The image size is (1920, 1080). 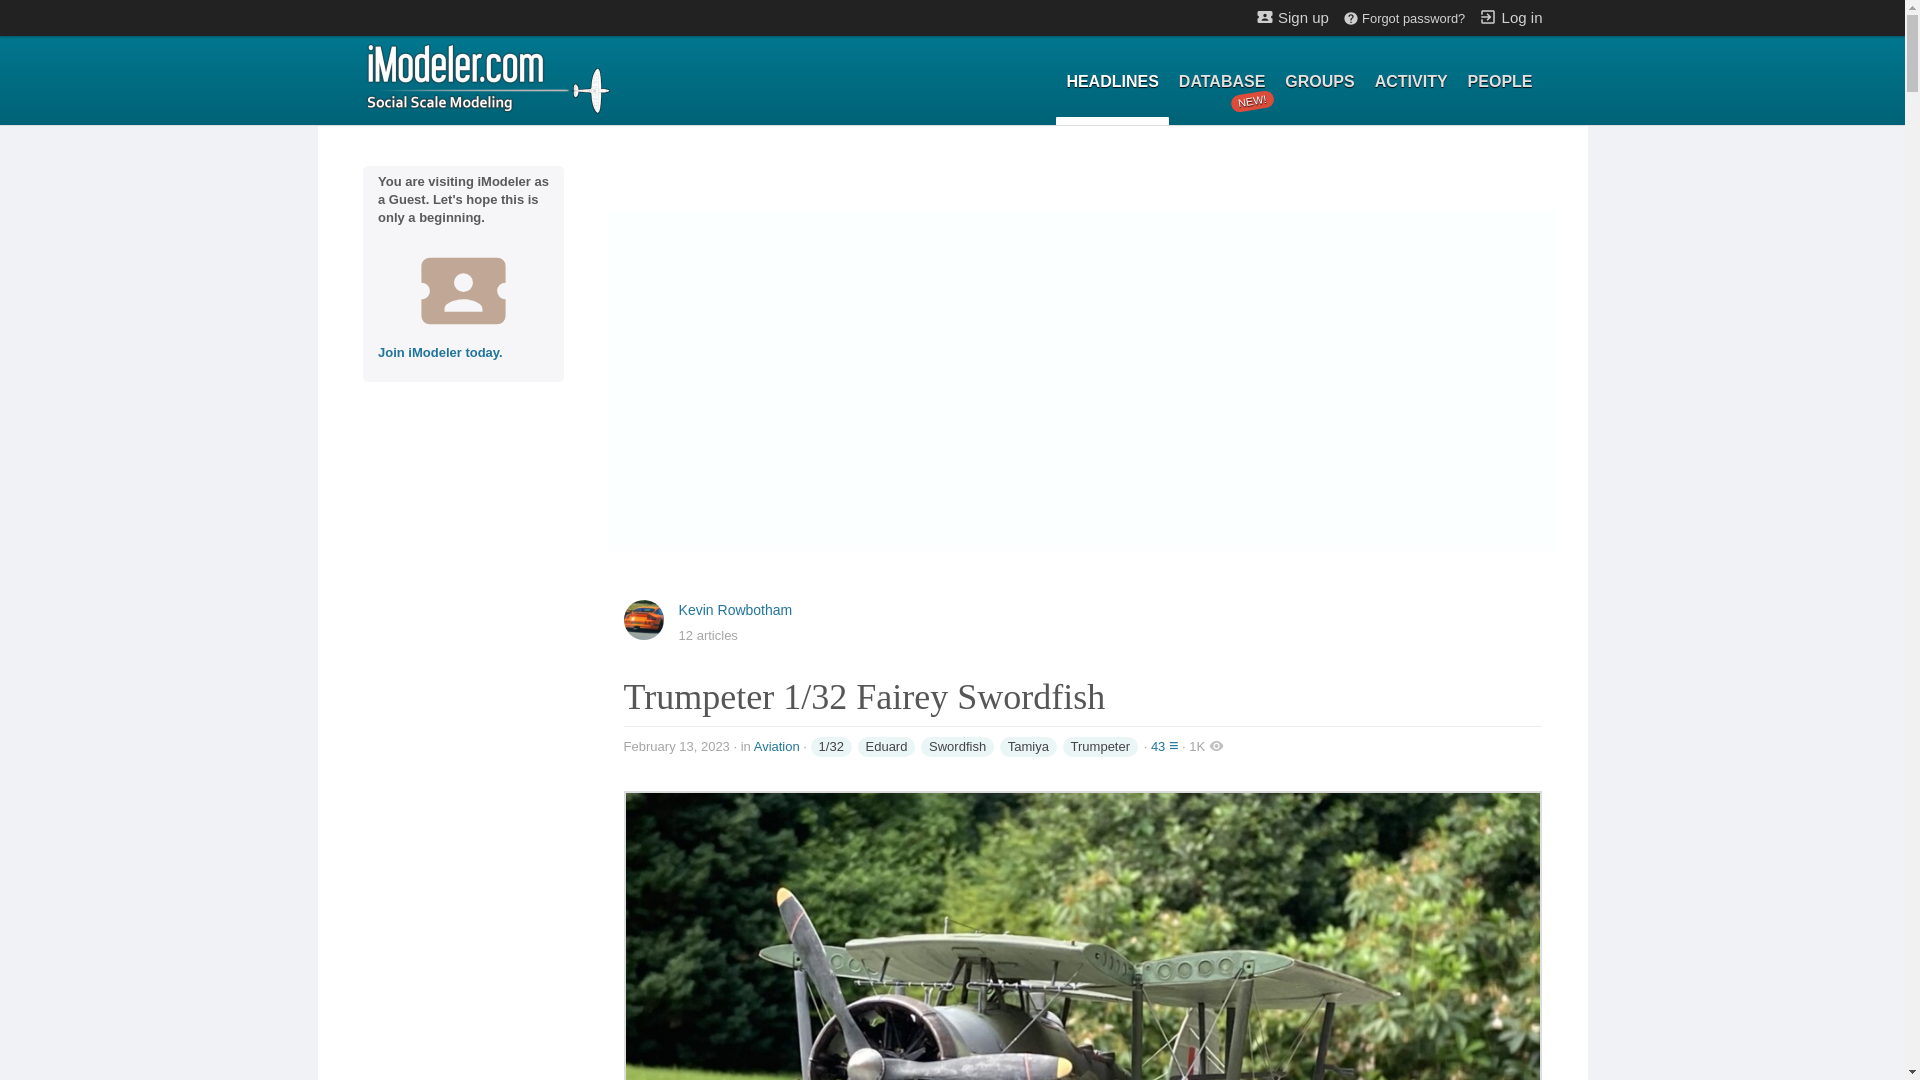 I want to click on Sign up, so click(x=1028, y=746).